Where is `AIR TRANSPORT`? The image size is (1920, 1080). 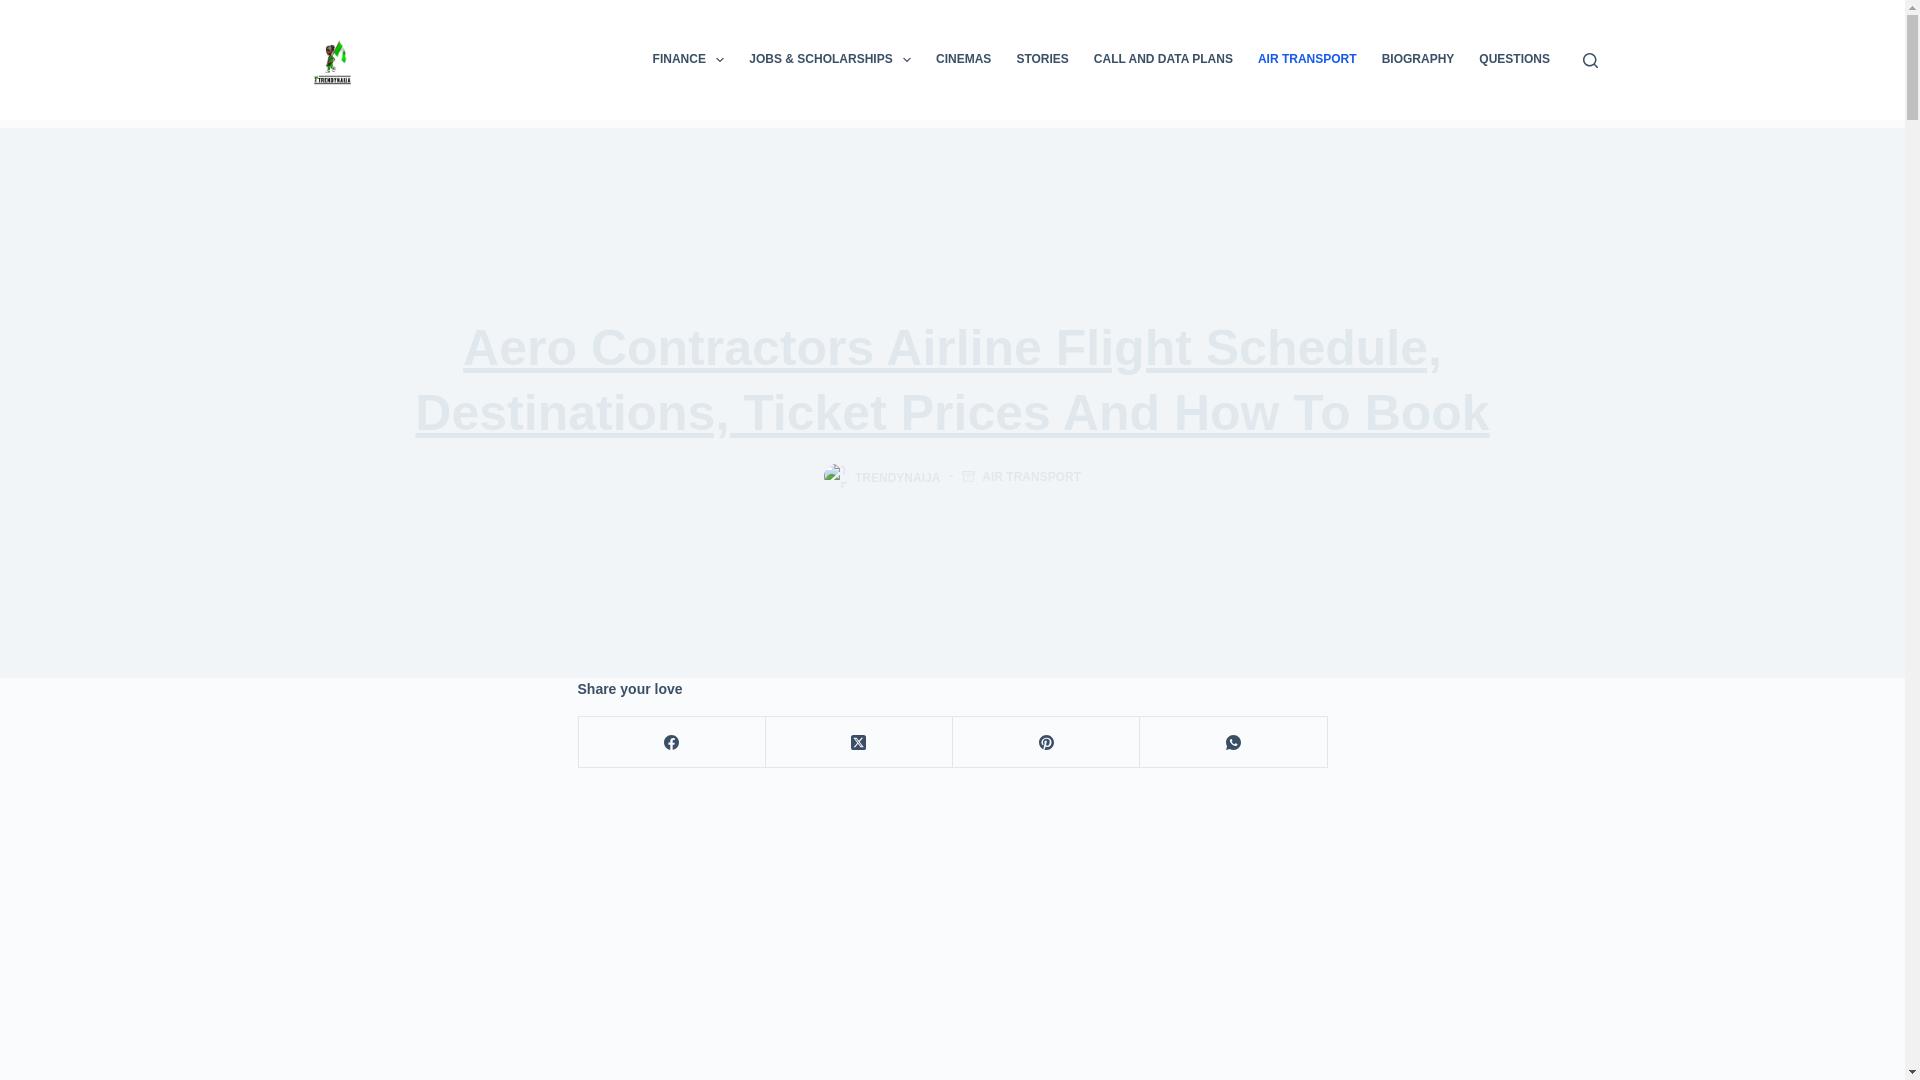
AIR TRANSPORT is located at coordinates (1306, 60).